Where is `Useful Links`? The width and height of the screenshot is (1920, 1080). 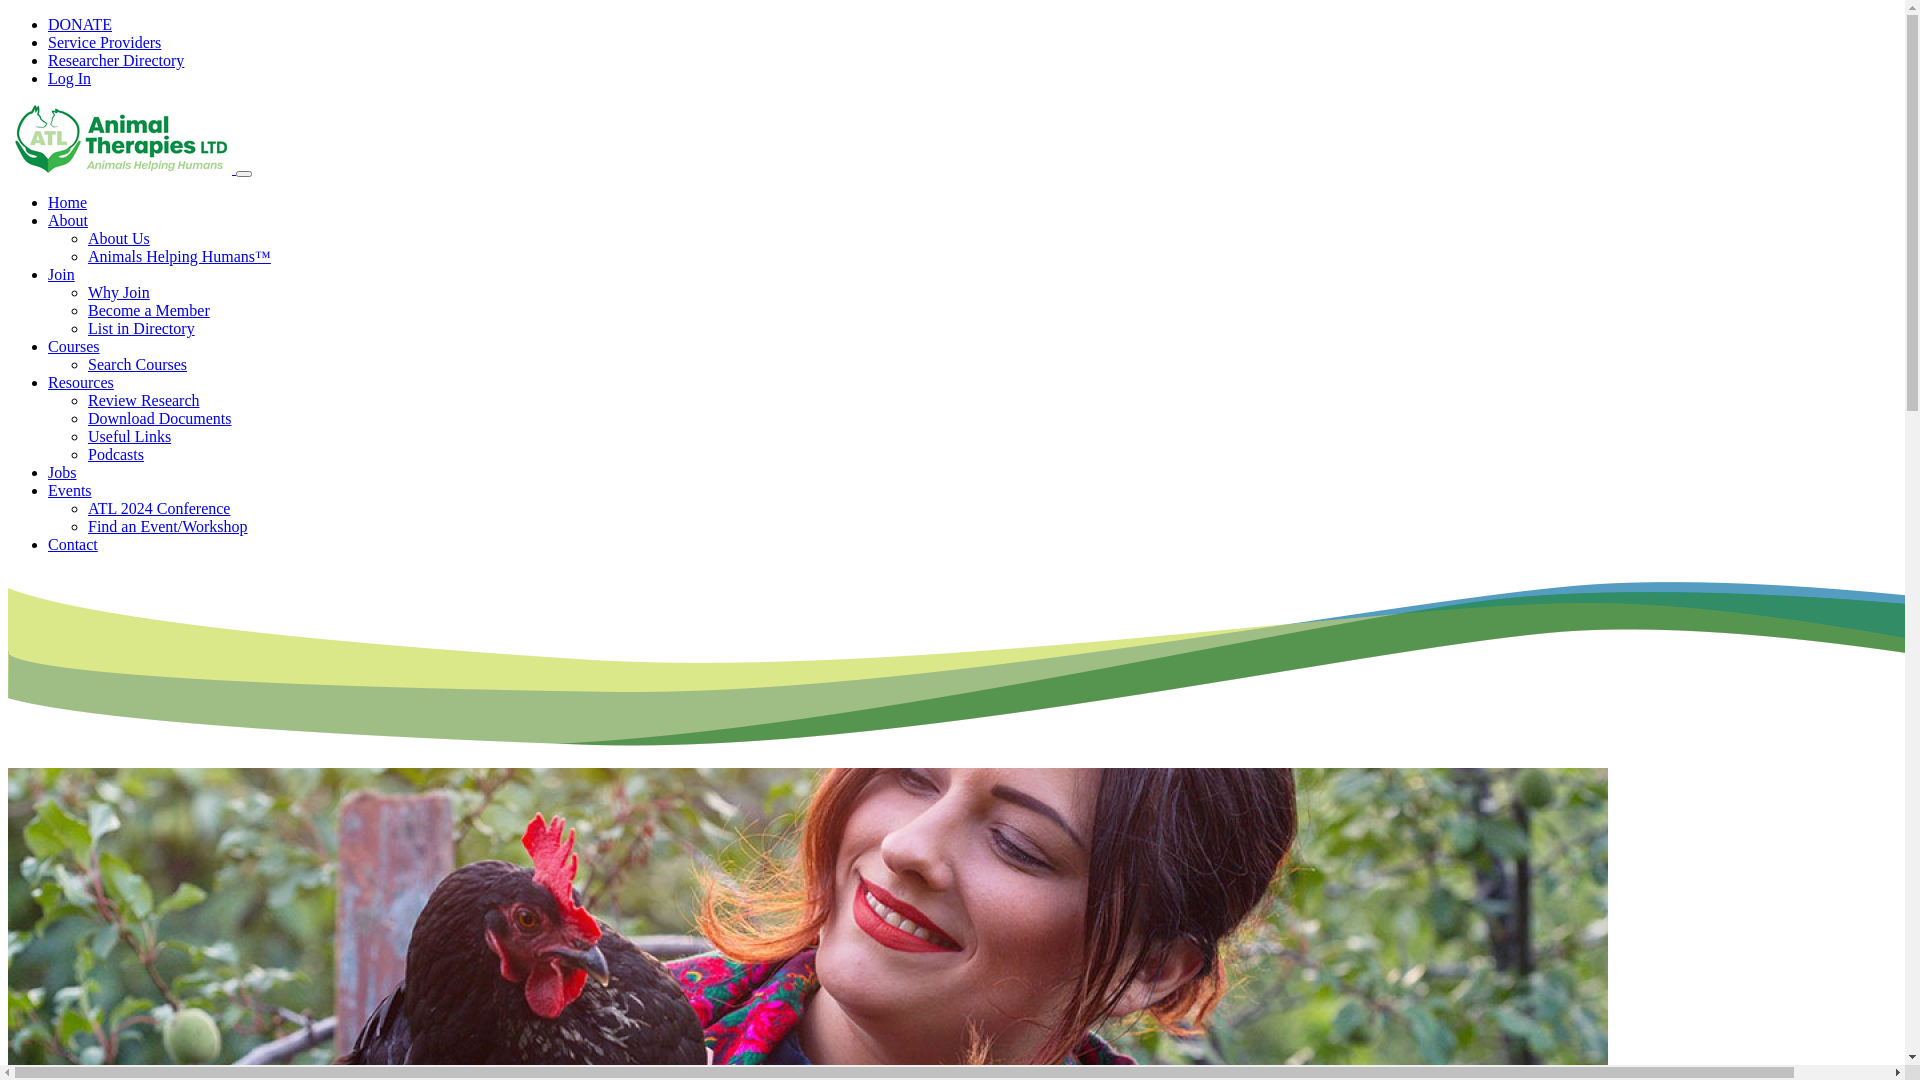
Useful Links is located at coordinates (130, 436).